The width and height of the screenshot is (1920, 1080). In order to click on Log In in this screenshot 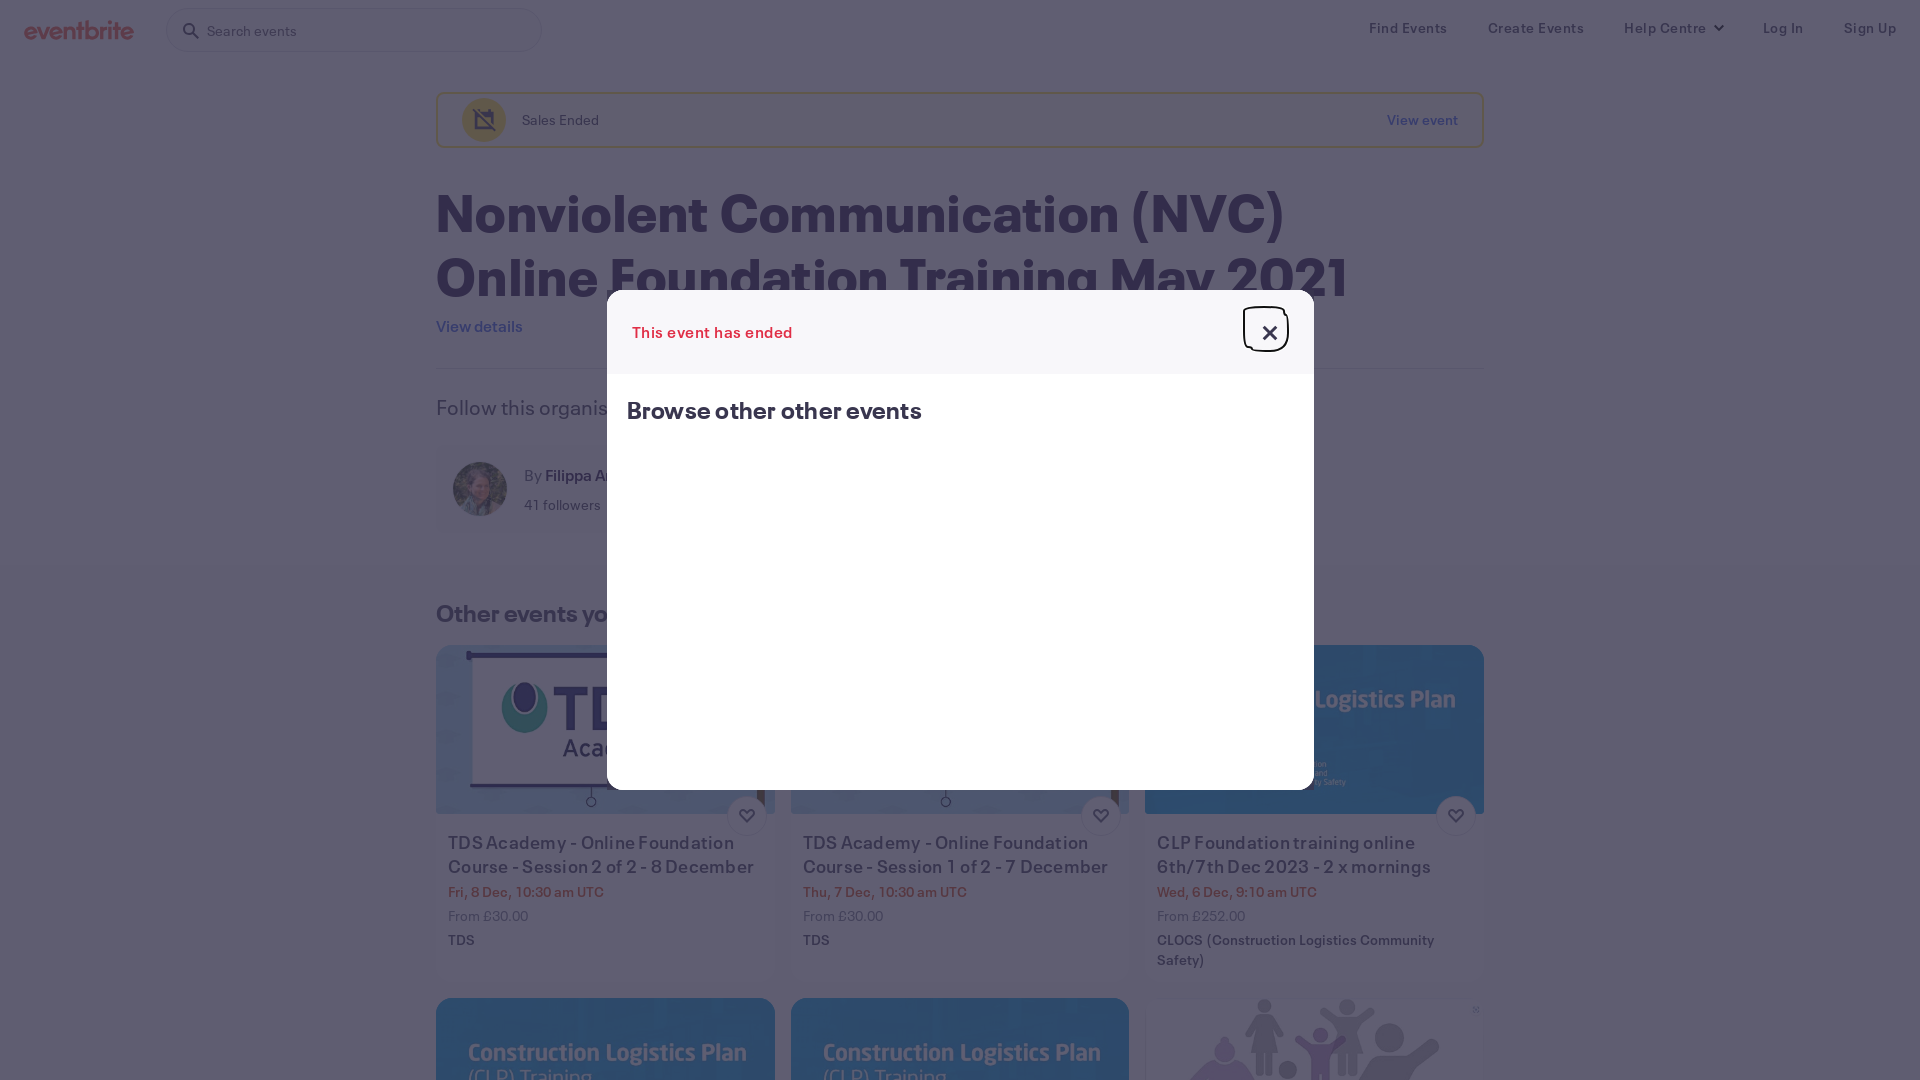, I will do `click(1782, 28)`.